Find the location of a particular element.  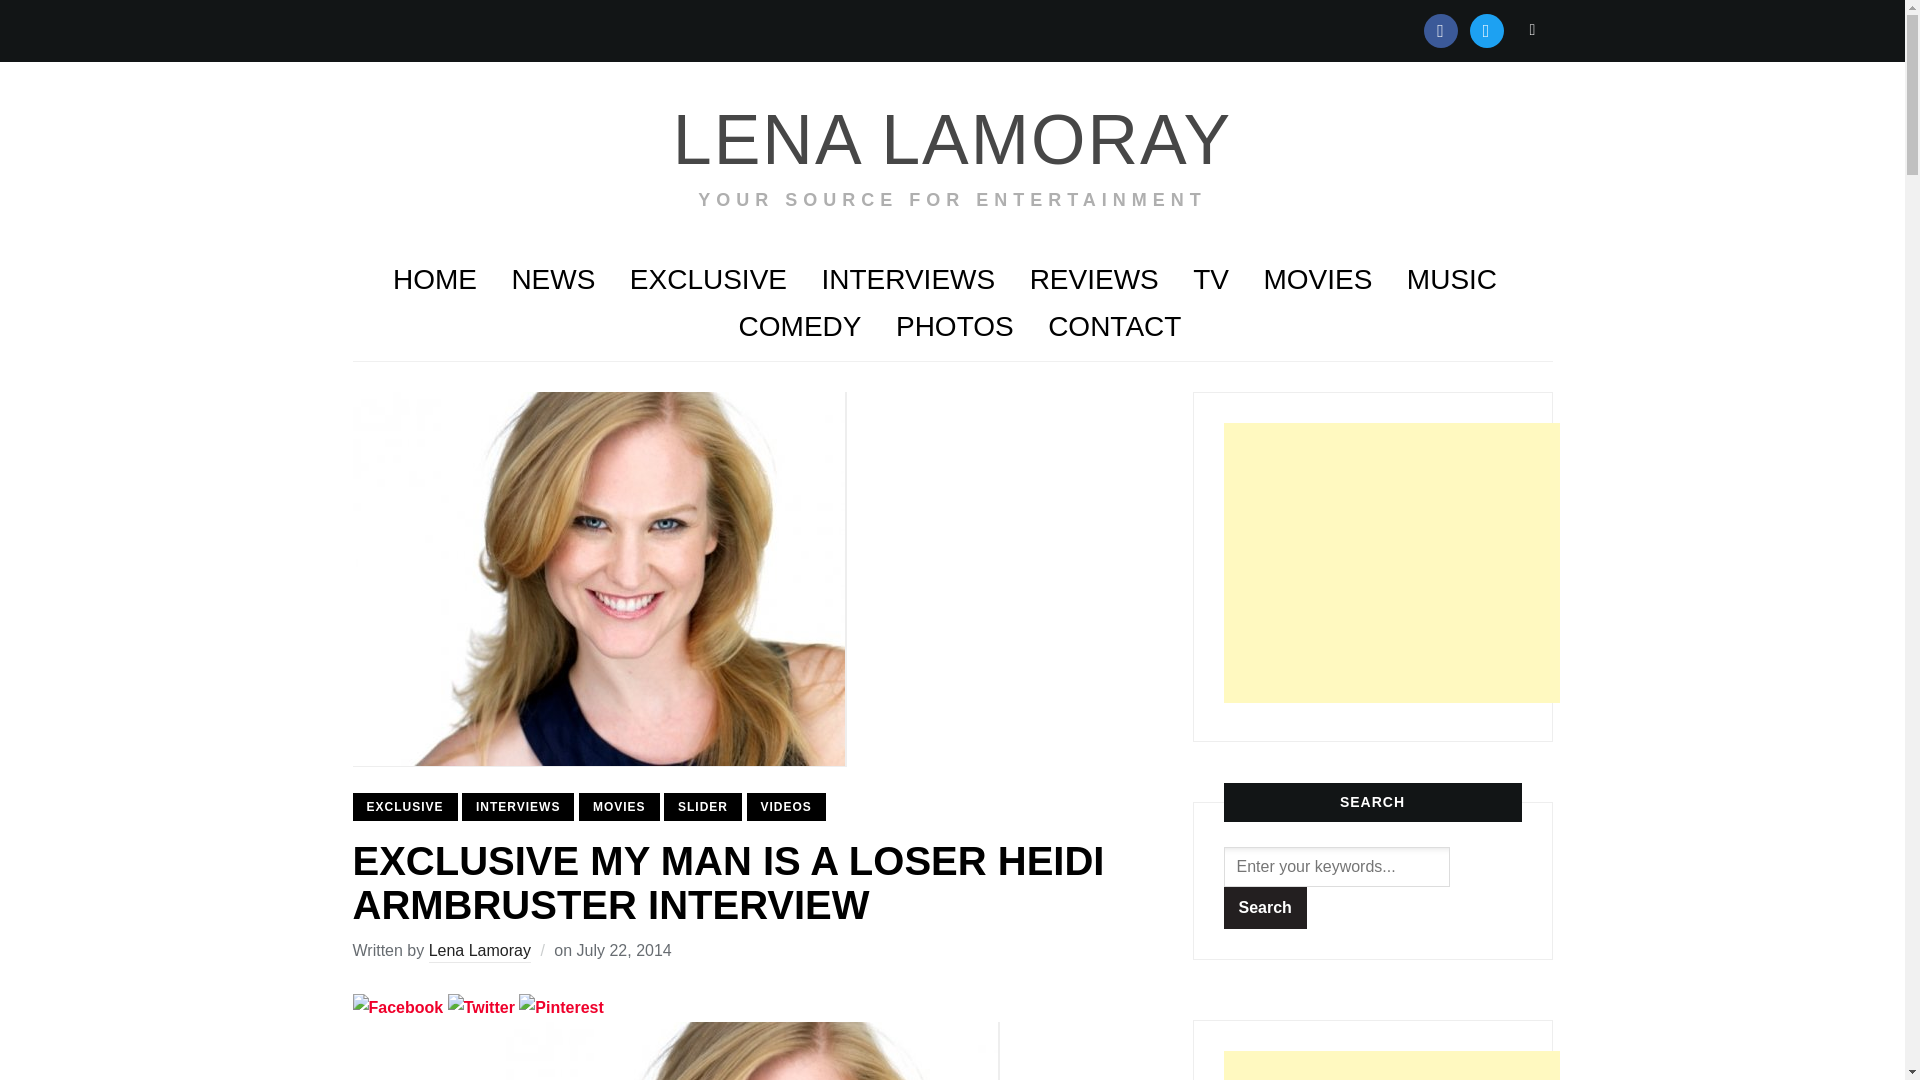

MOVIES is located at coordinates (1318, 279).